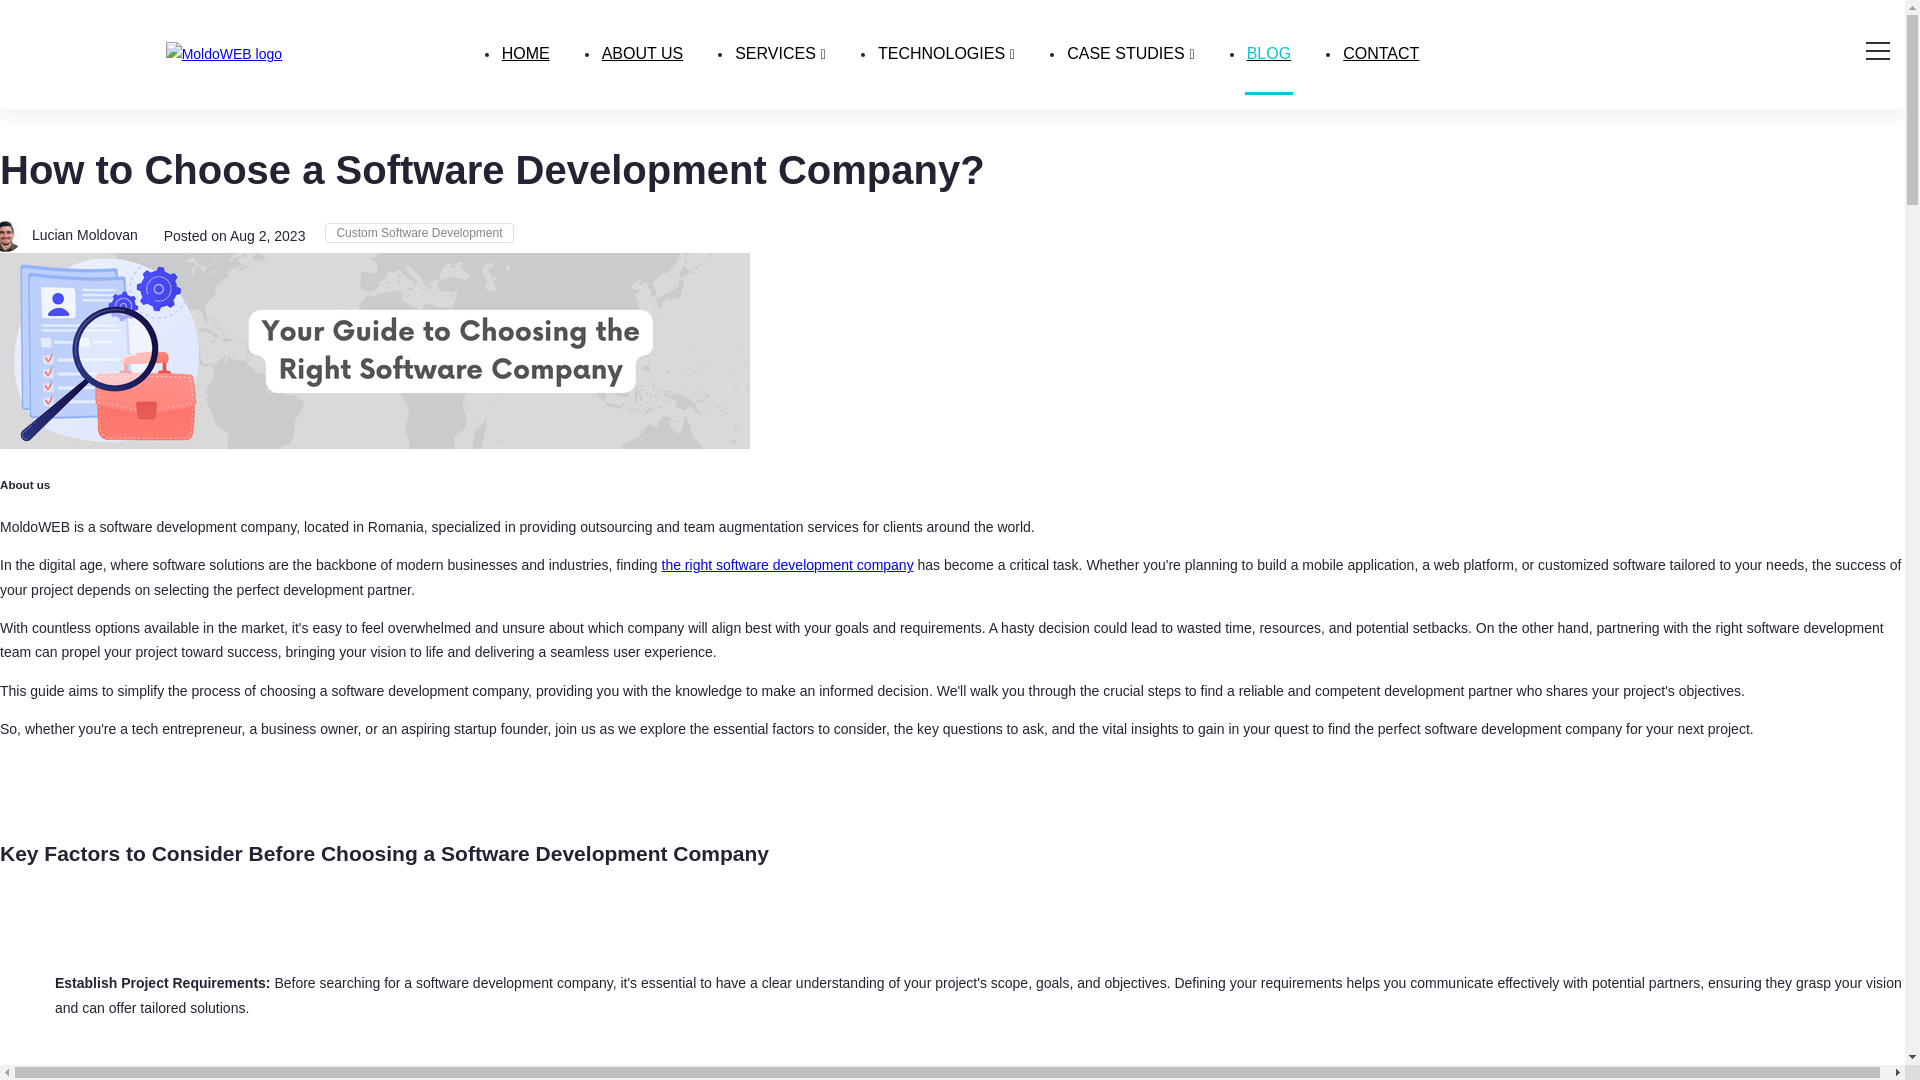 This screenshot has width=1920, height=1080. What do you see at coordinates (788, 565) in the screenshot?
I see `the right software development company` at bounding box center [788, 565].